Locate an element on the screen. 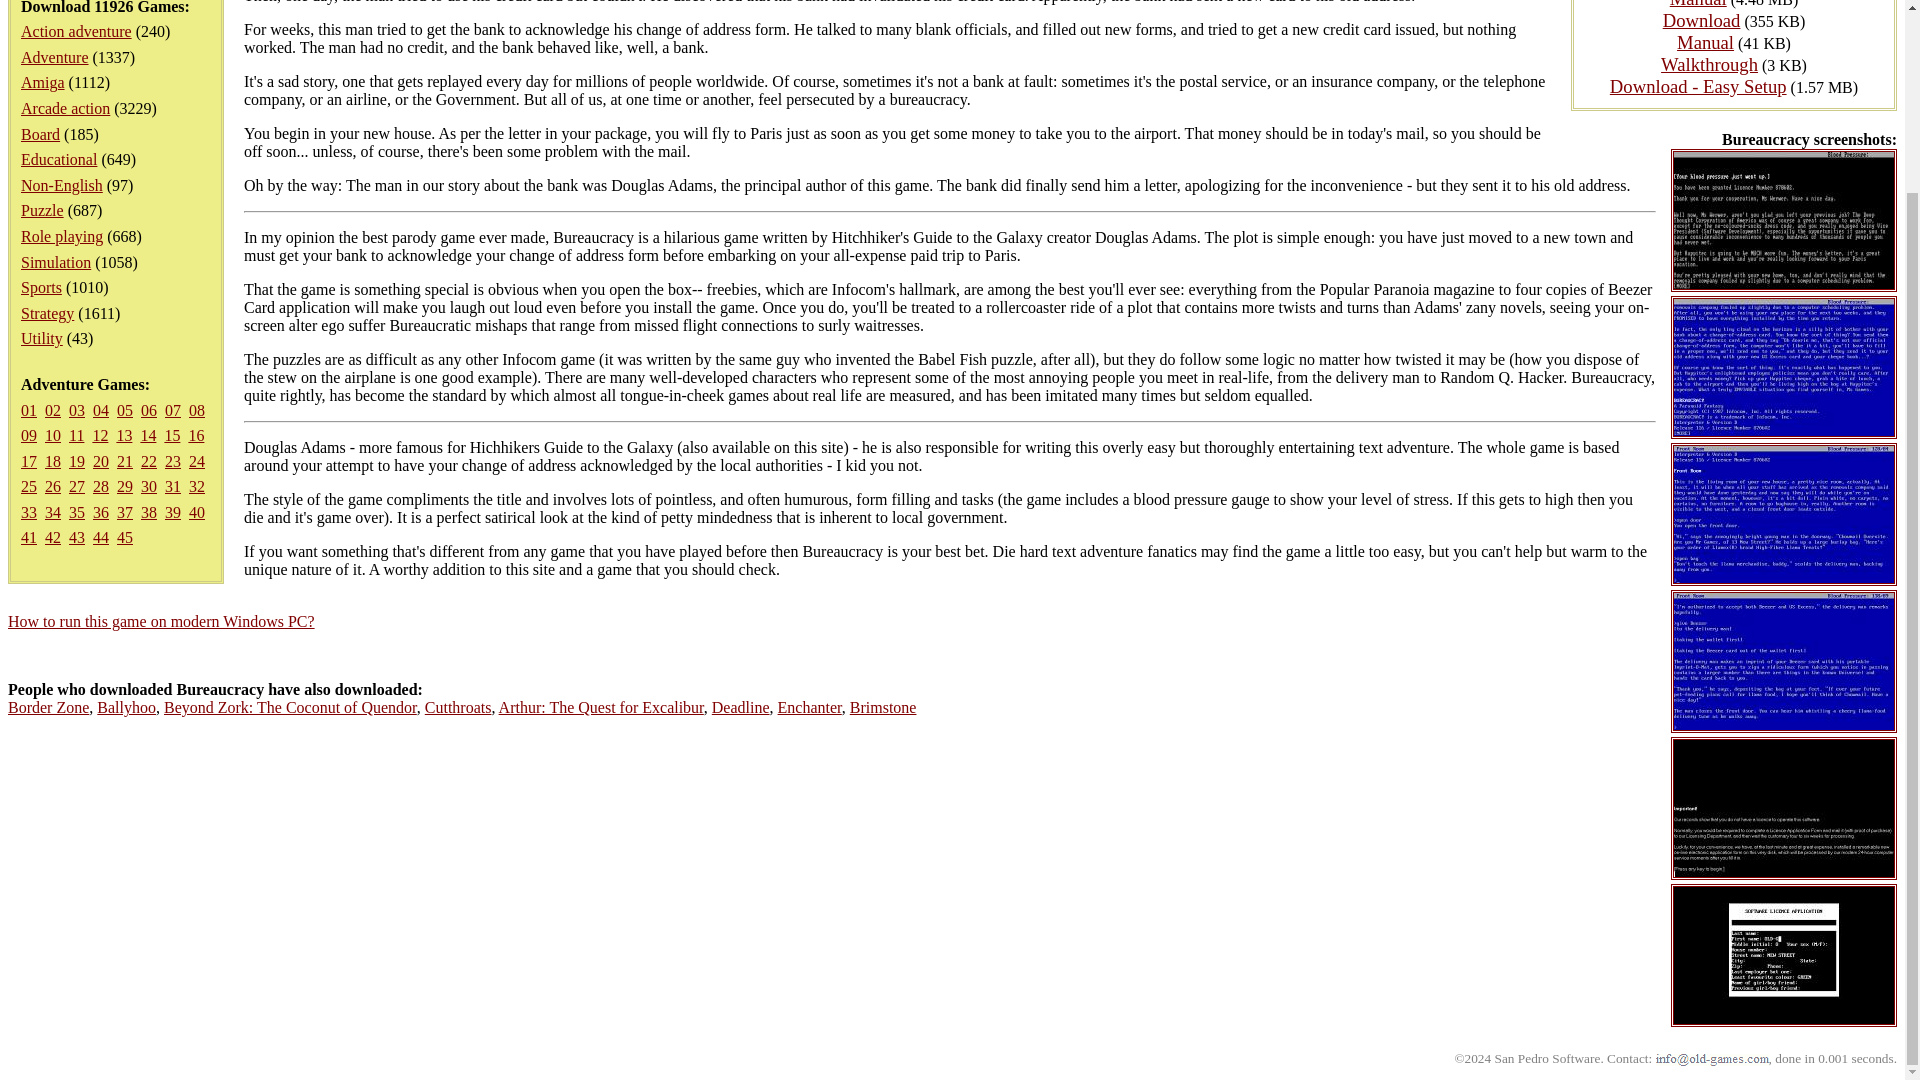 This screenshot has height=1080, width=1920. 12 is located at coordinates (100, 434).